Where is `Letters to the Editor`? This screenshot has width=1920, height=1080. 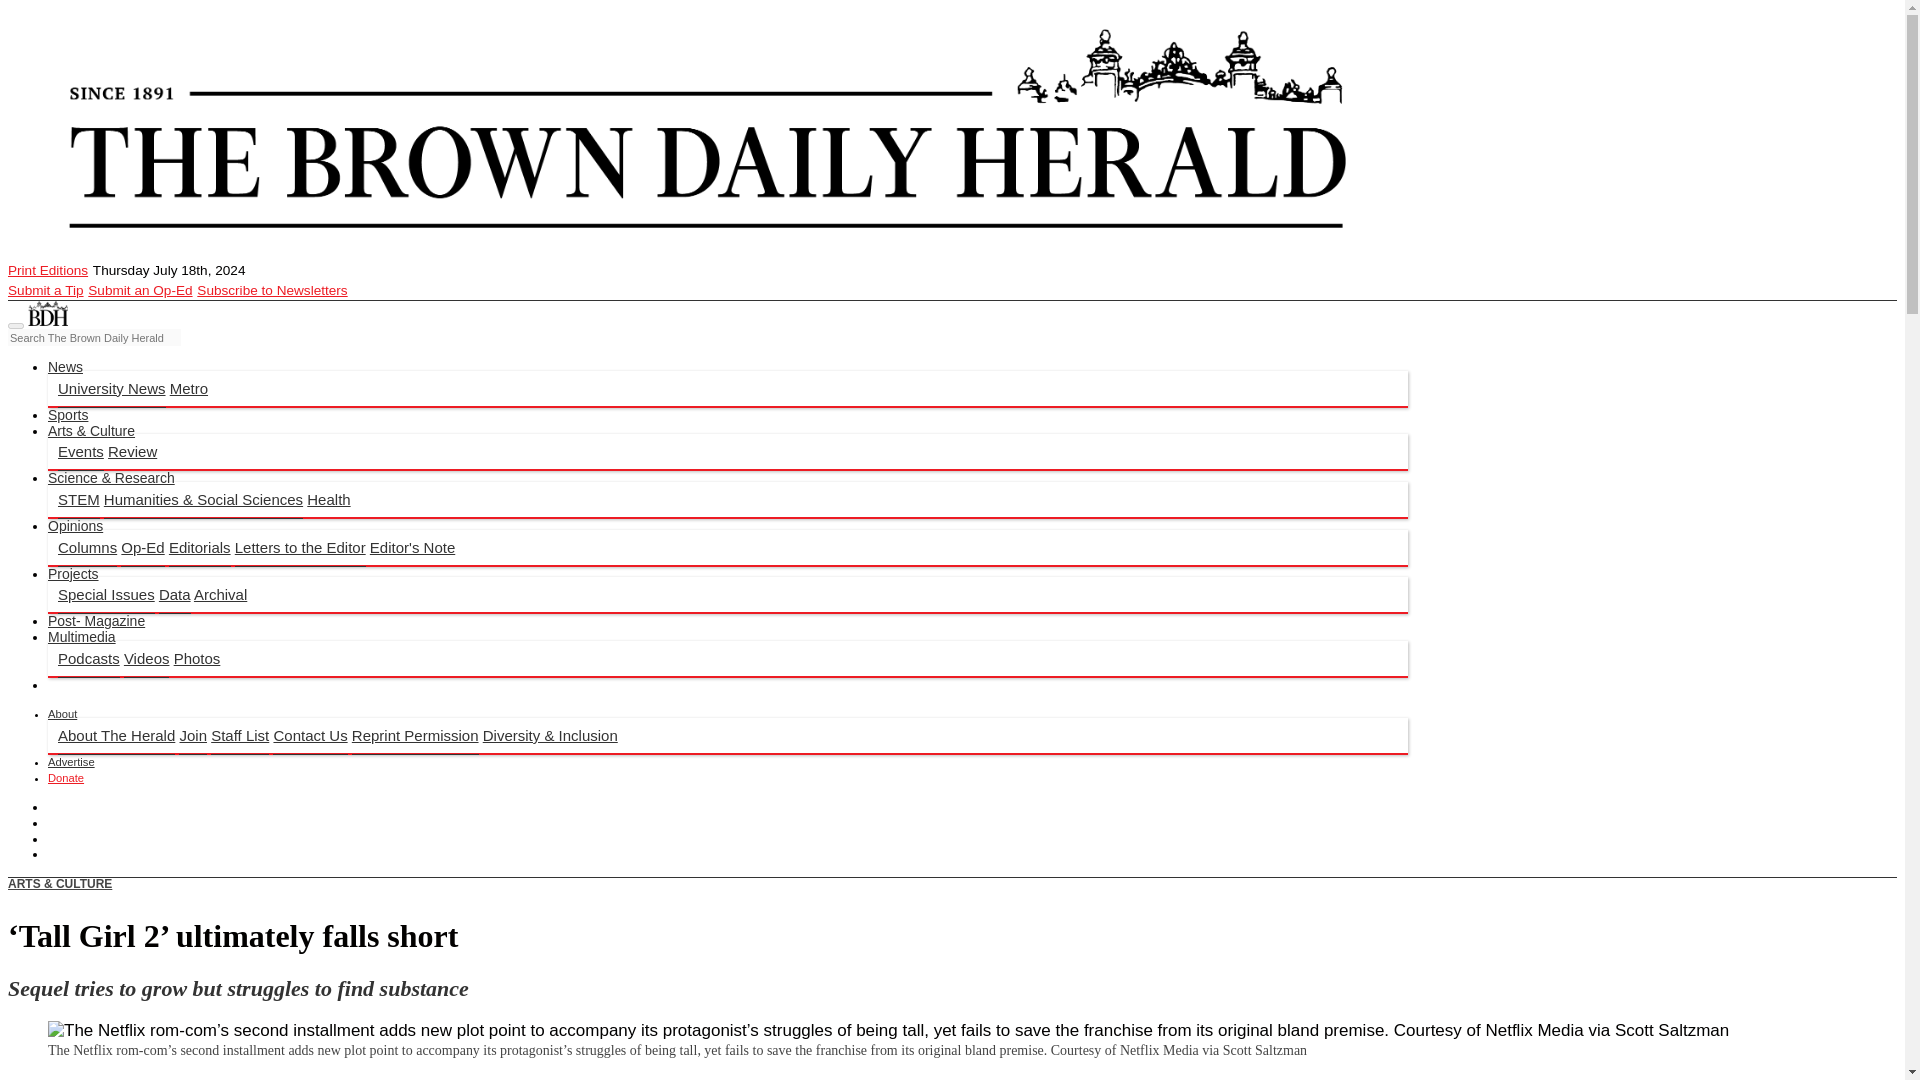
Letters to the Editor is located at coordinates (300, 548).